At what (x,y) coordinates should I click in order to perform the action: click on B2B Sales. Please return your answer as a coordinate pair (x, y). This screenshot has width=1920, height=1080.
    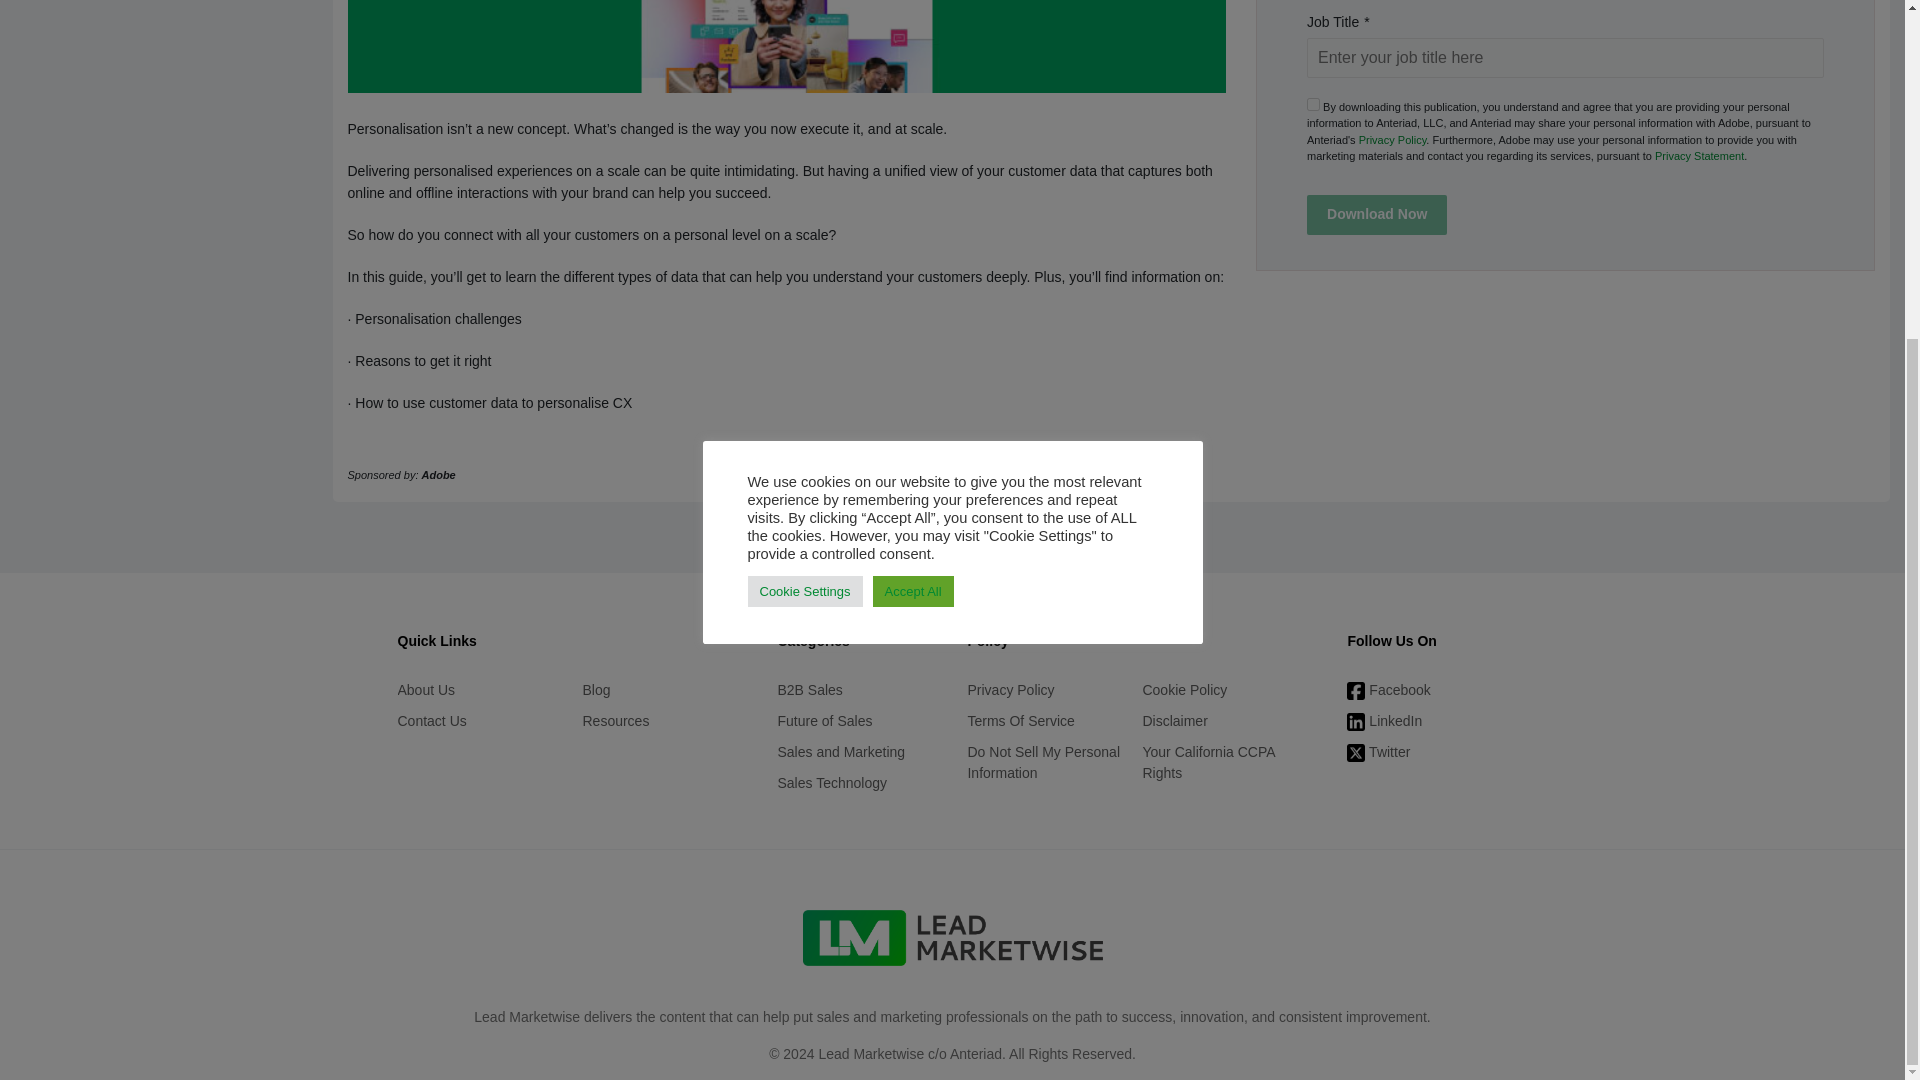
    Looking at the image, I should click on (856, 690).